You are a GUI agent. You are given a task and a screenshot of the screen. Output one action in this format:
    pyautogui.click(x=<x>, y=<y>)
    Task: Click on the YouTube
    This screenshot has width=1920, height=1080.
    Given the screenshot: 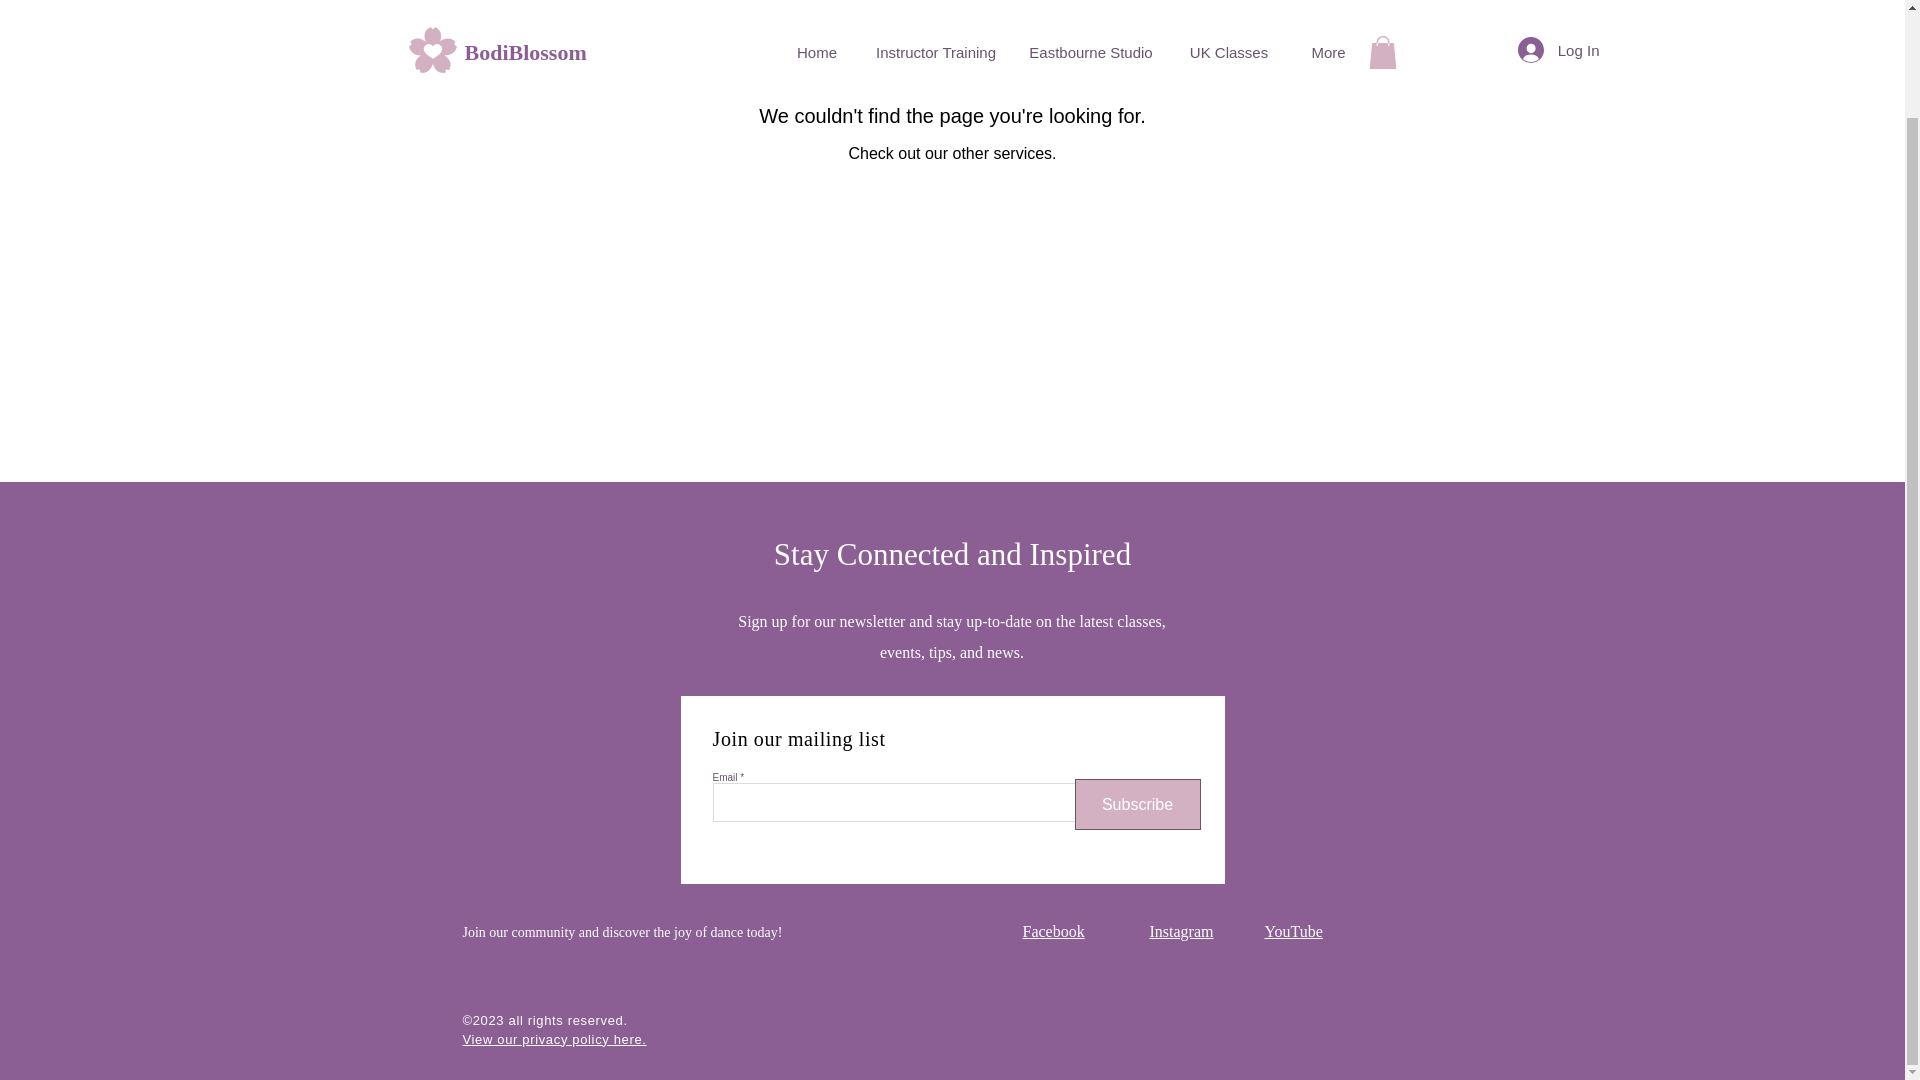 What is the action you would take?
    pyautogui.click(x=1292, y=931)
    